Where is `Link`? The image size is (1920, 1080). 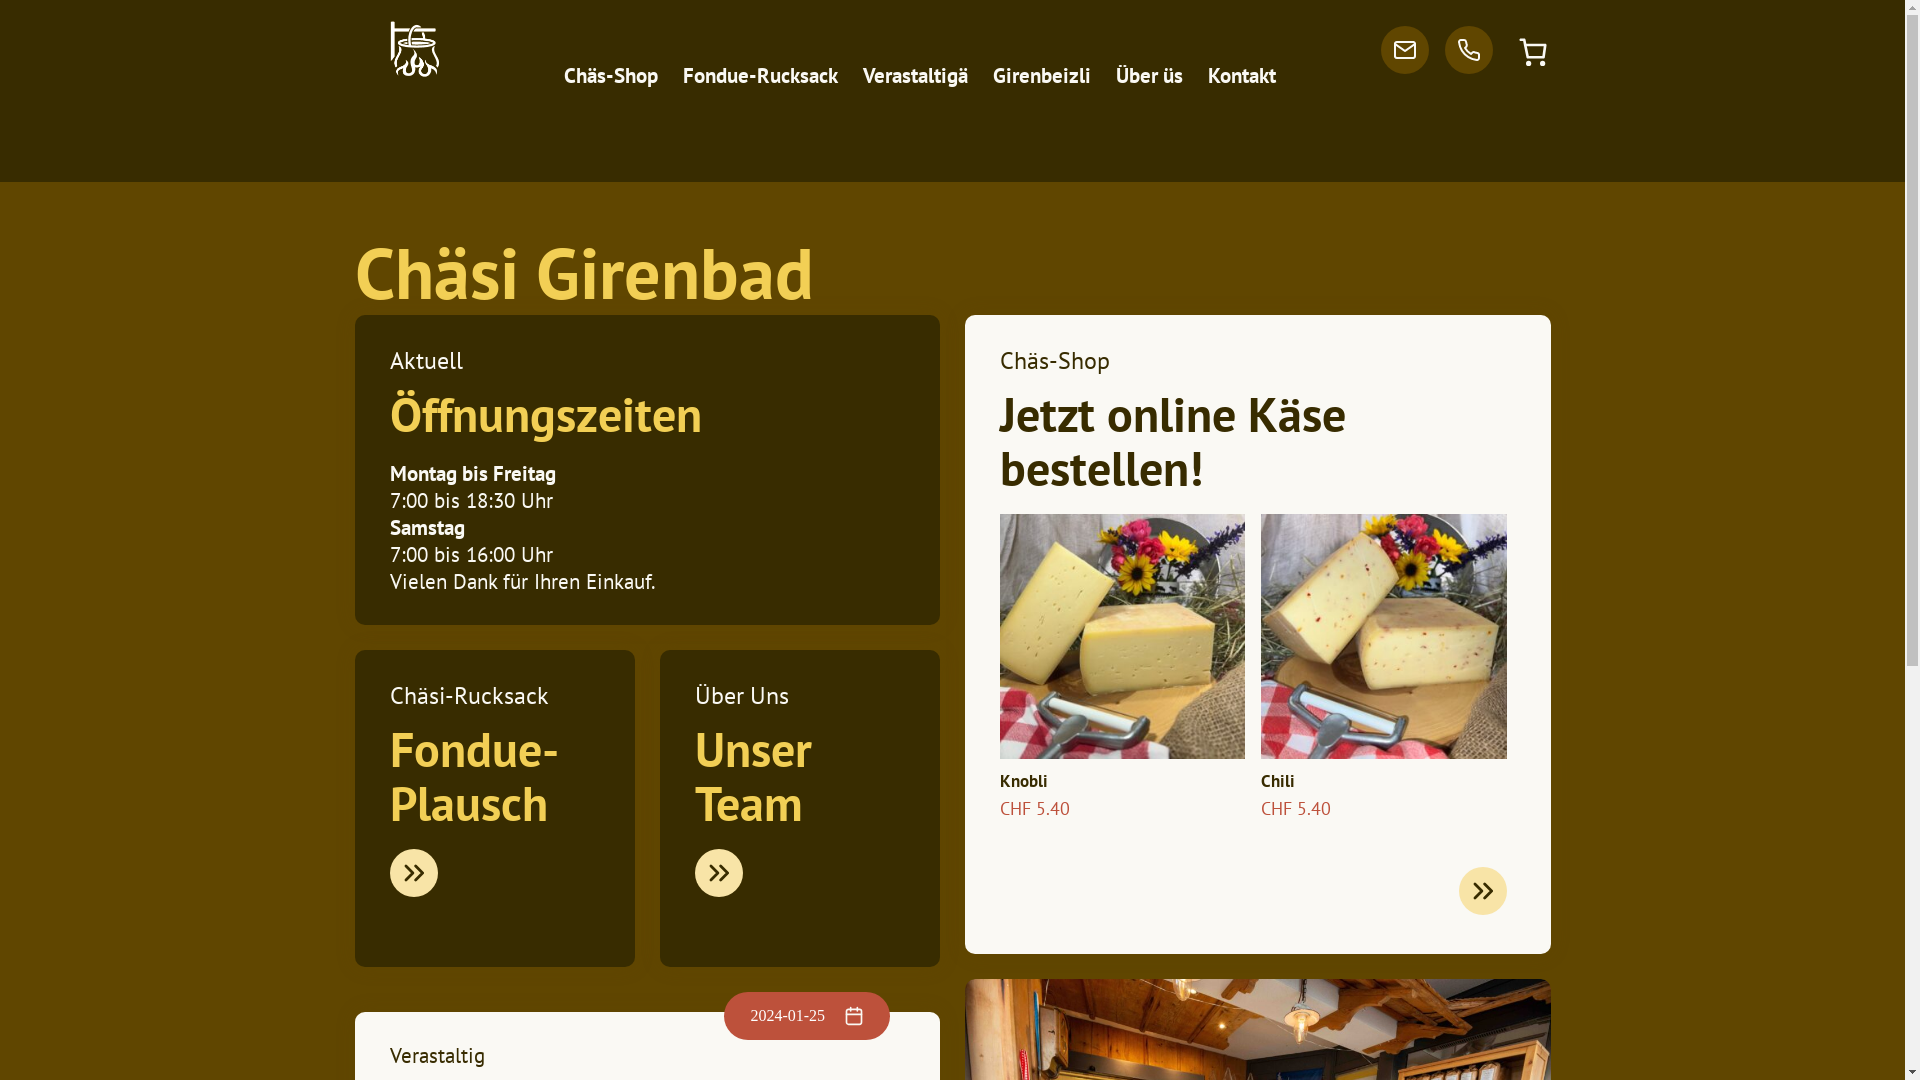
Link is located at coordinates (414, 873).